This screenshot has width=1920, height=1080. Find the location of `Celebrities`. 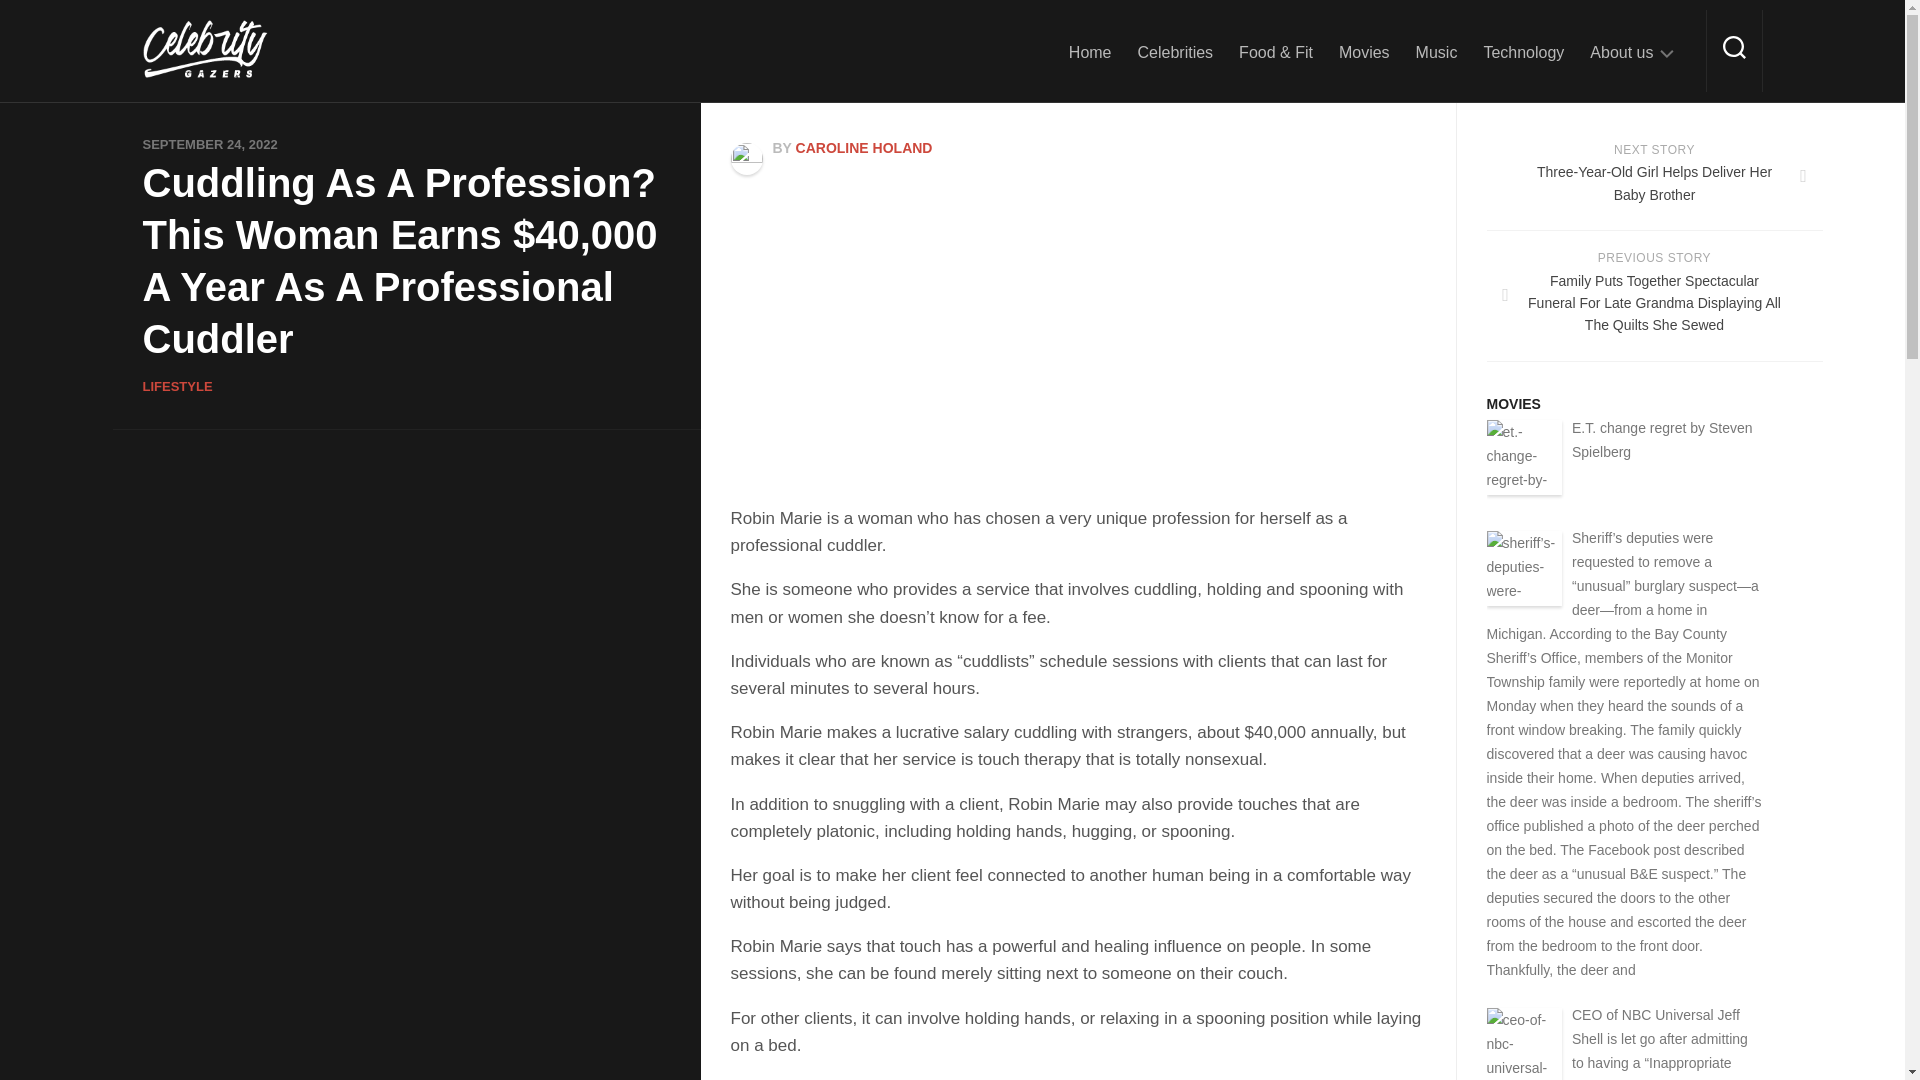

Celebrities is located at coordinates (1176, 52).